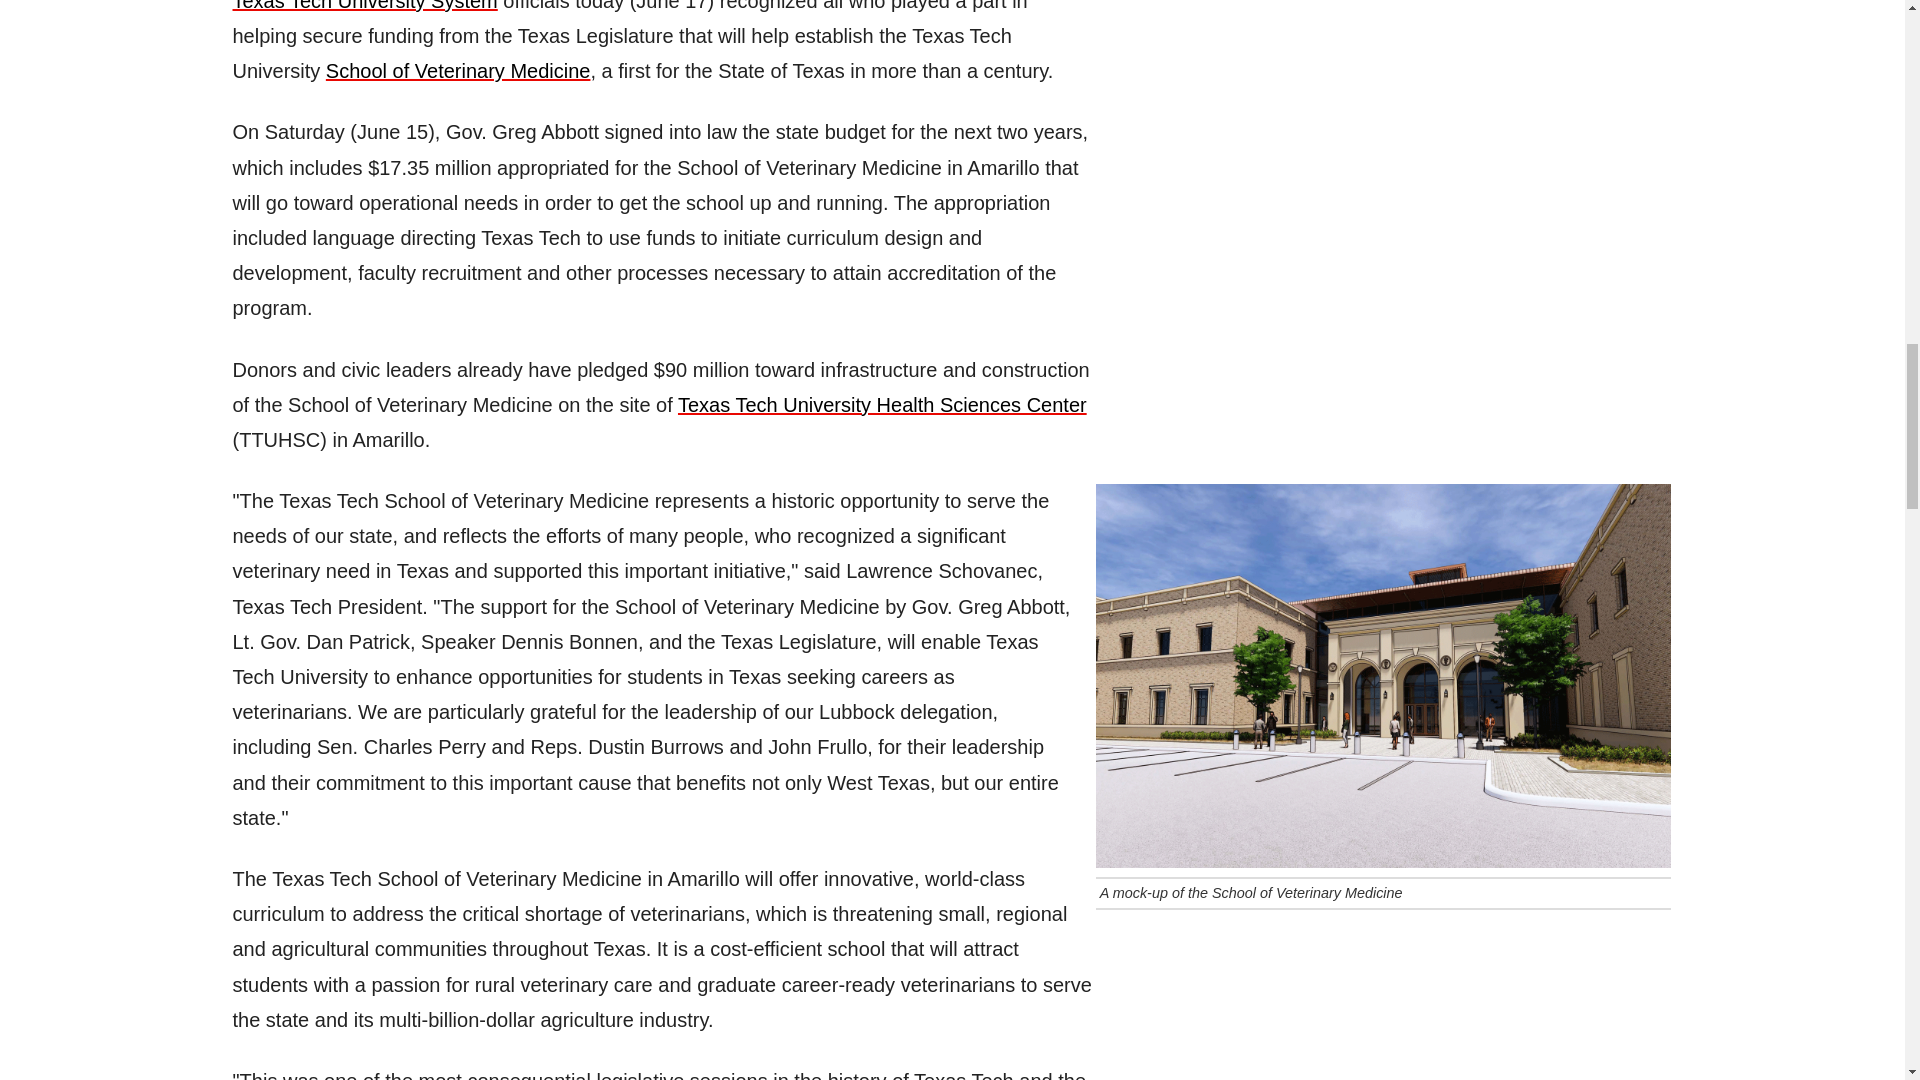  Describe the element at coordinates (882, 404) in the screenshot. I see `Texas Tech University Health Sciences Center` at that location.